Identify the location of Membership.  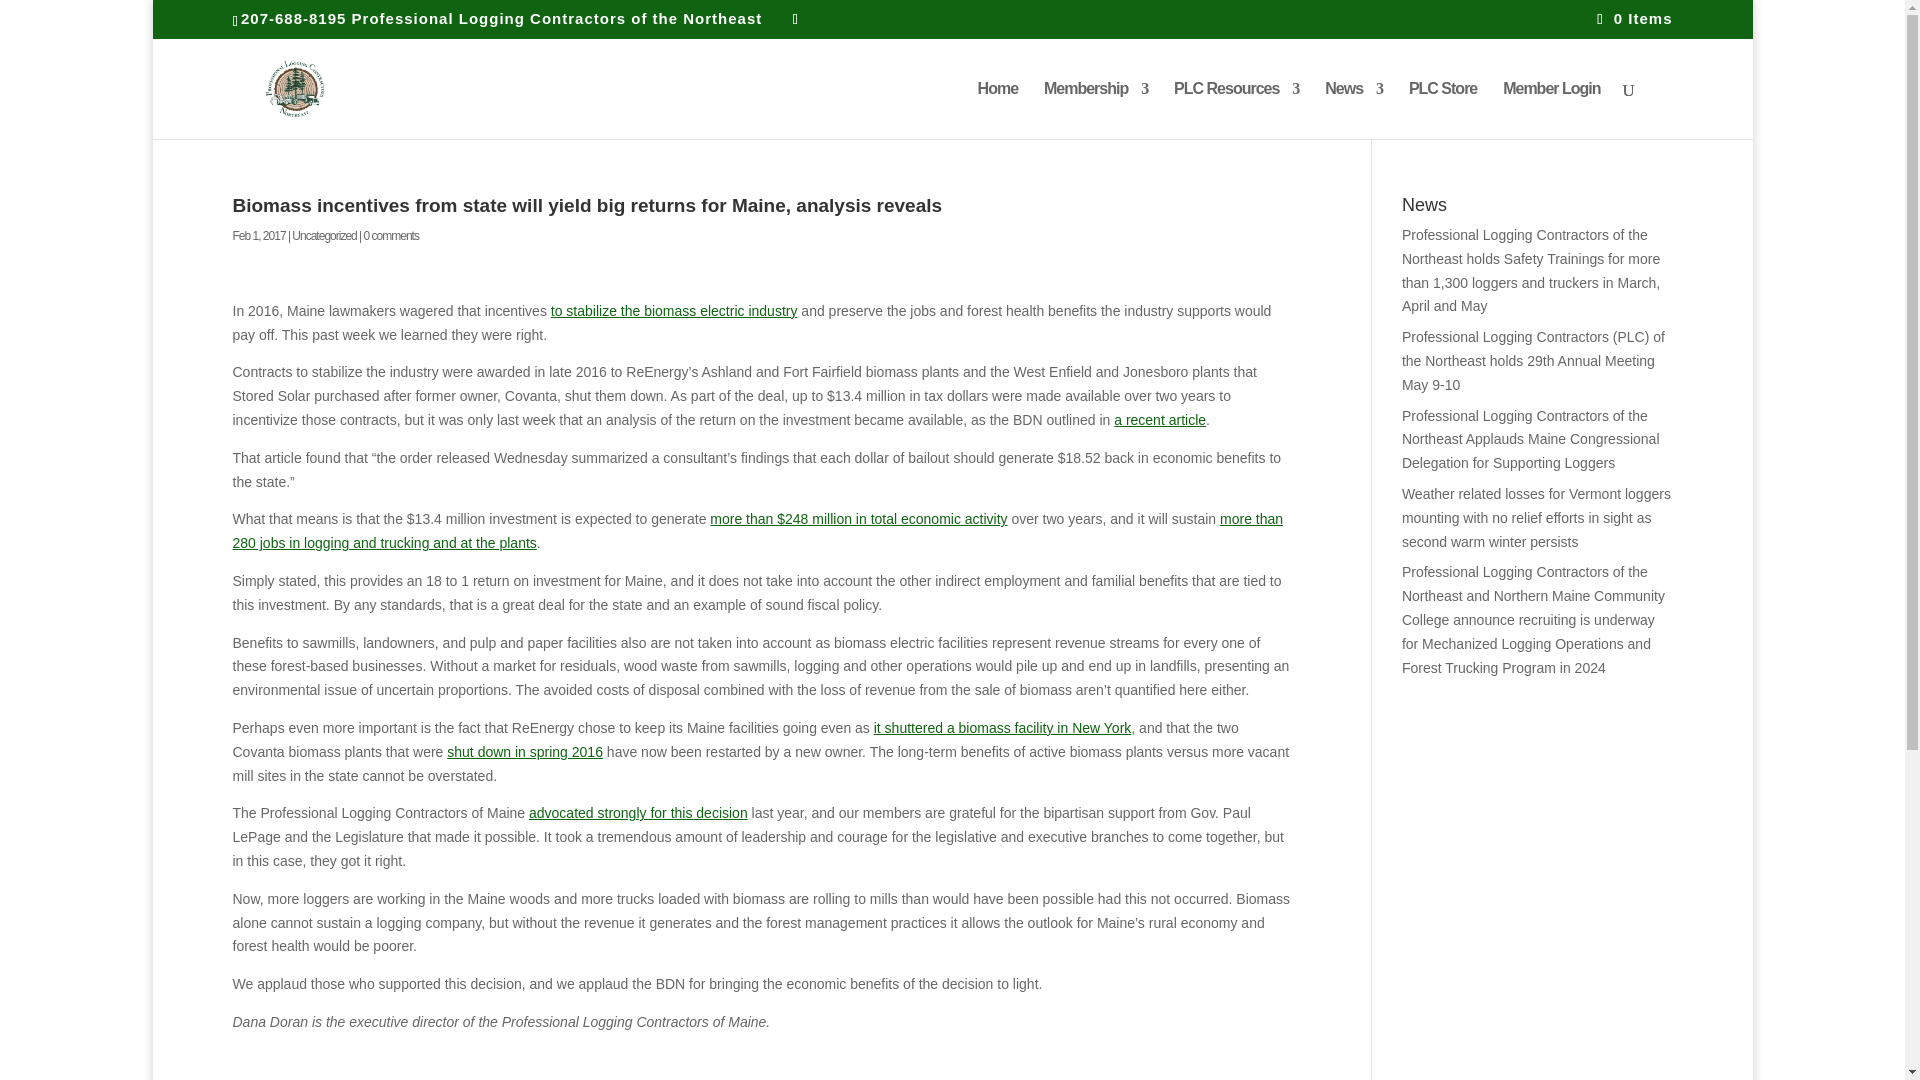
(1096, 110).